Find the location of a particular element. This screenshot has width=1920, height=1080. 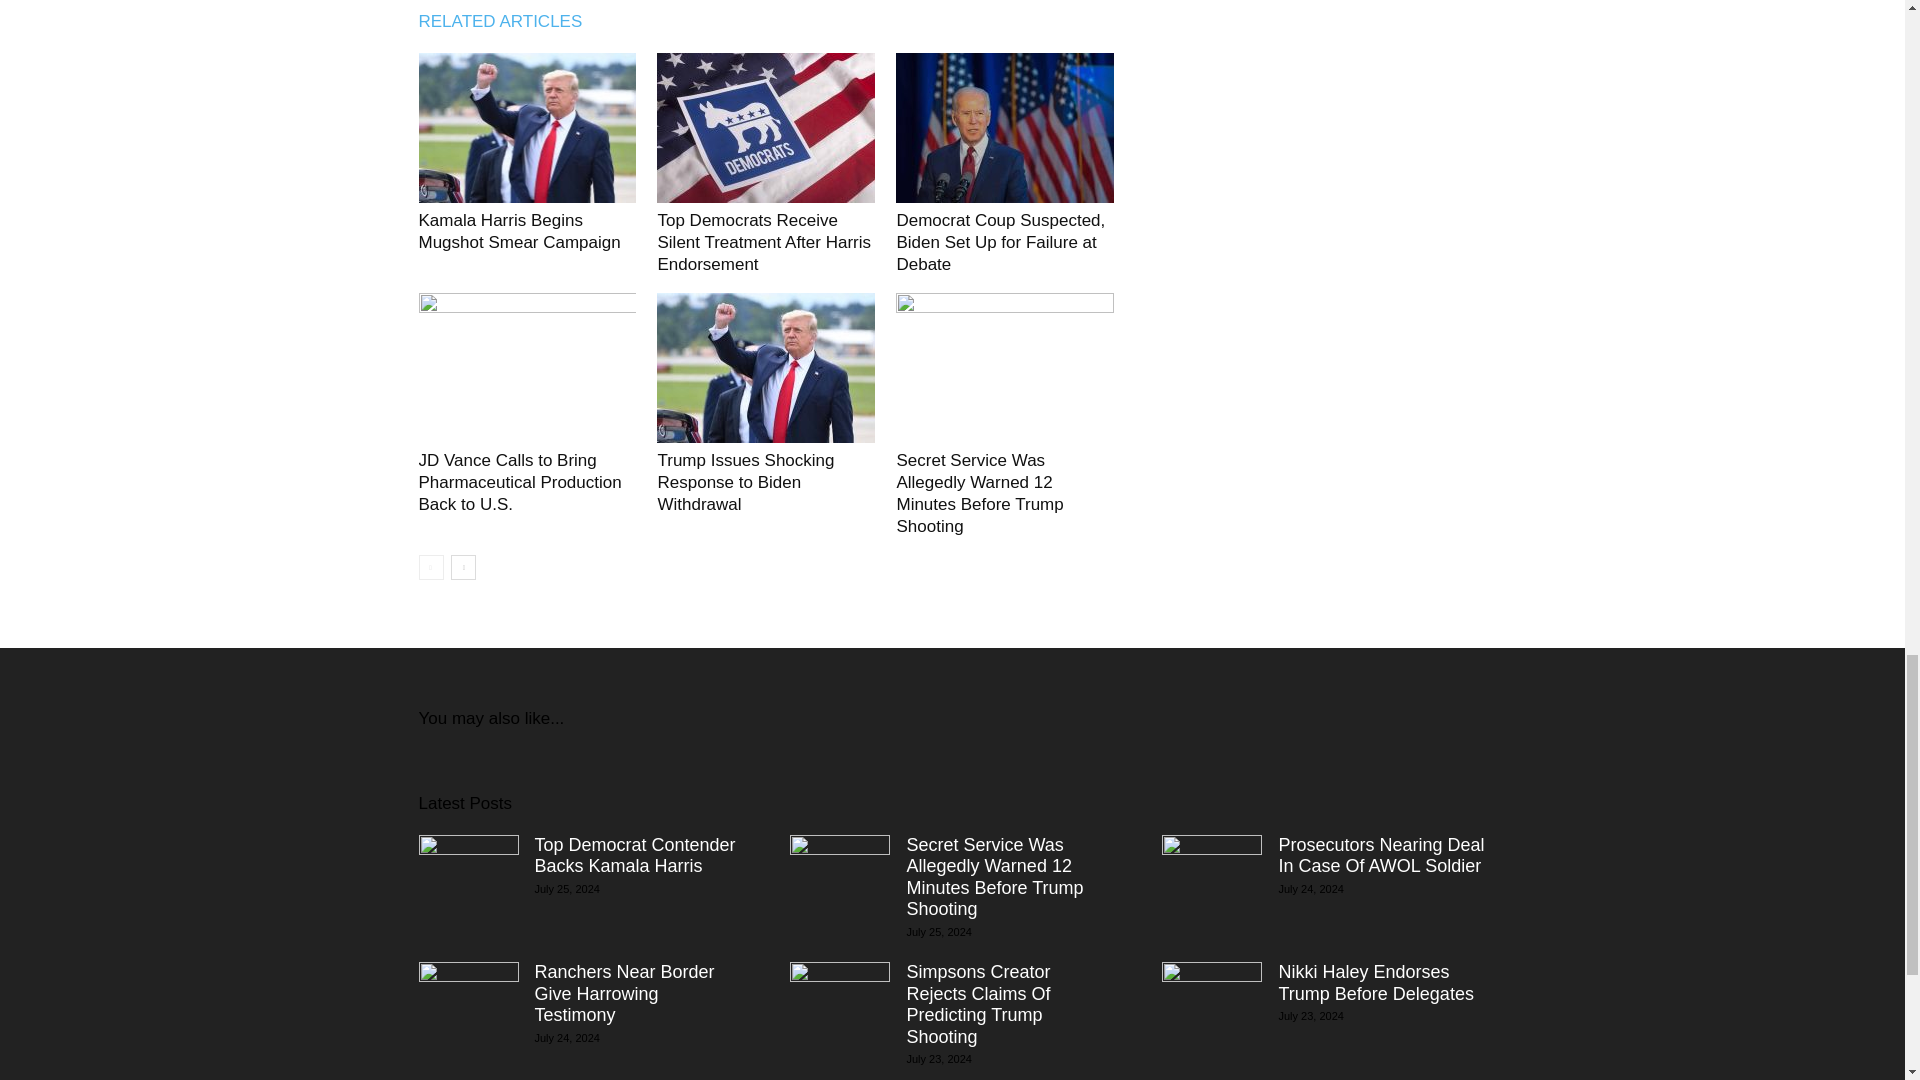

Kamala Harris Begins Mugshot Smear Campaign is located at coordinates (519, 230).